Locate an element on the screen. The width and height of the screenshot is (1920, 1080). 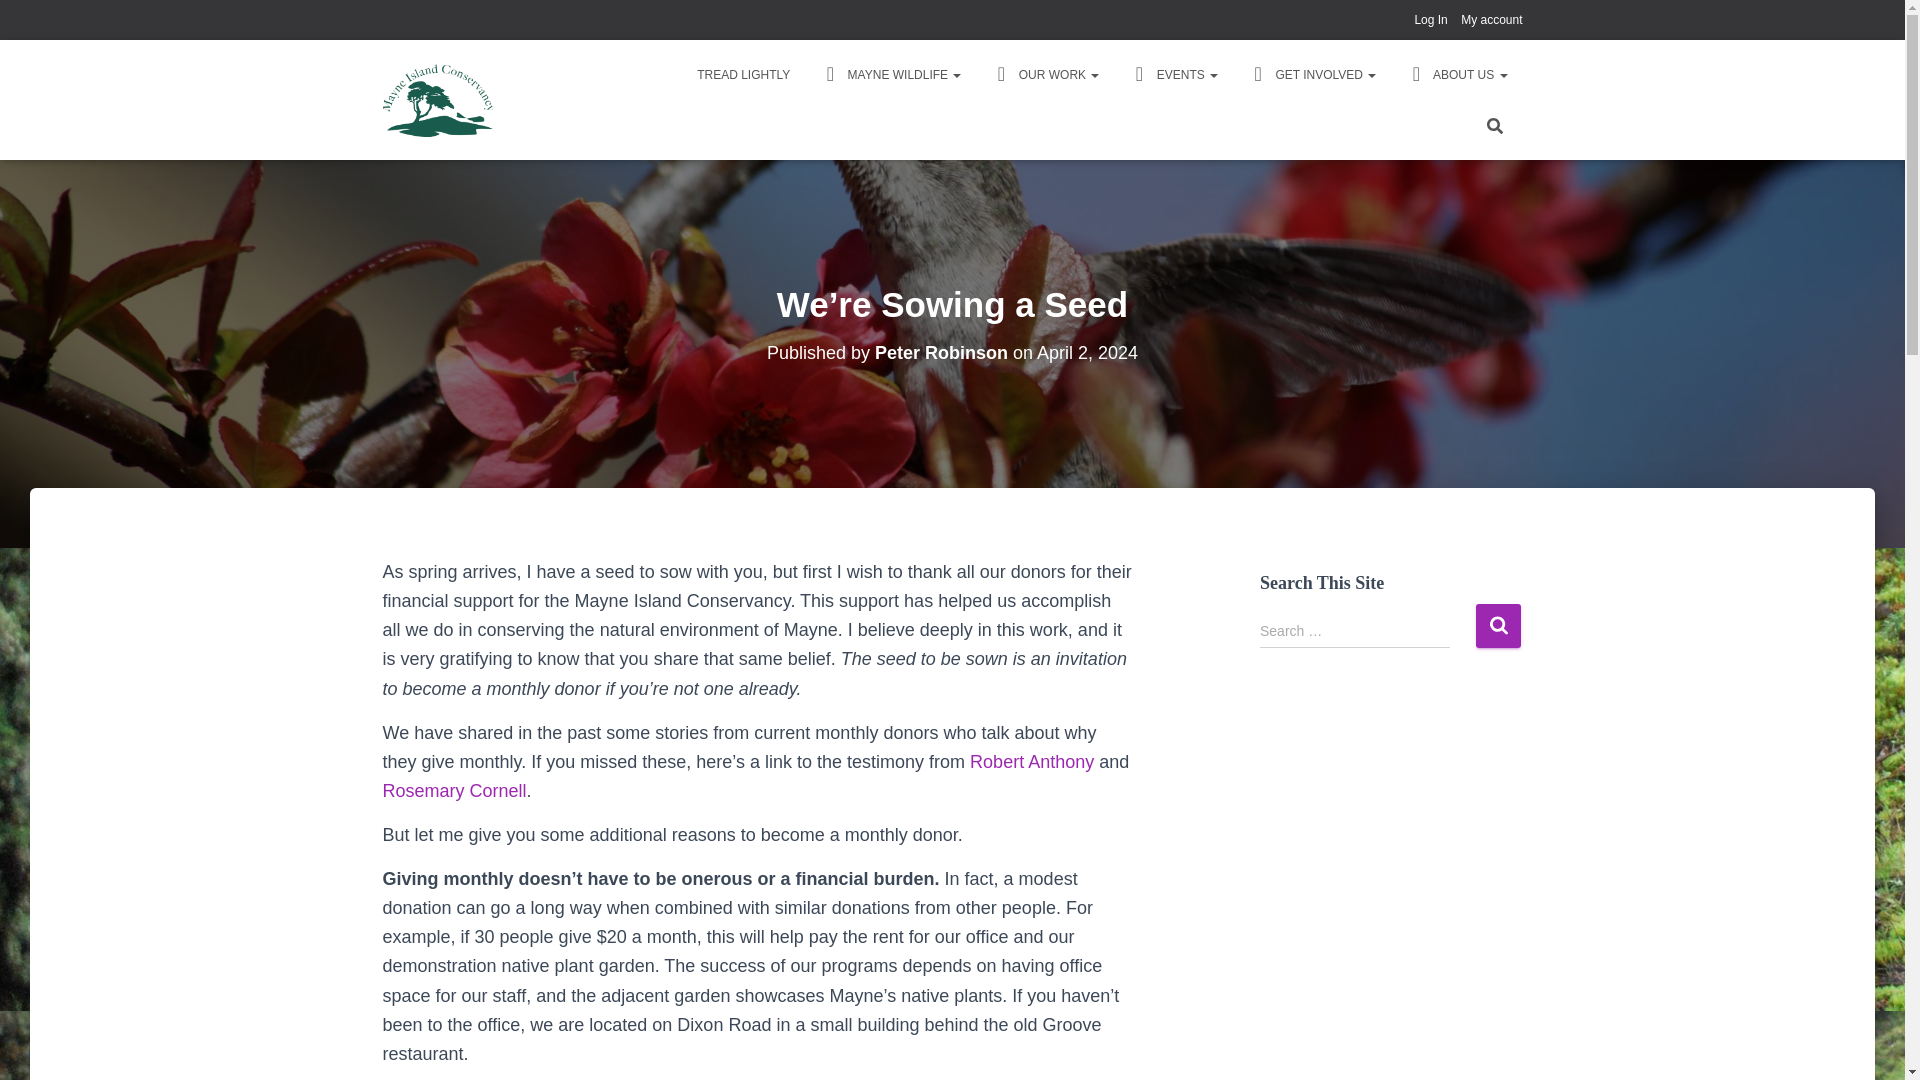
fa-bug is located at coordinates (890, 74).